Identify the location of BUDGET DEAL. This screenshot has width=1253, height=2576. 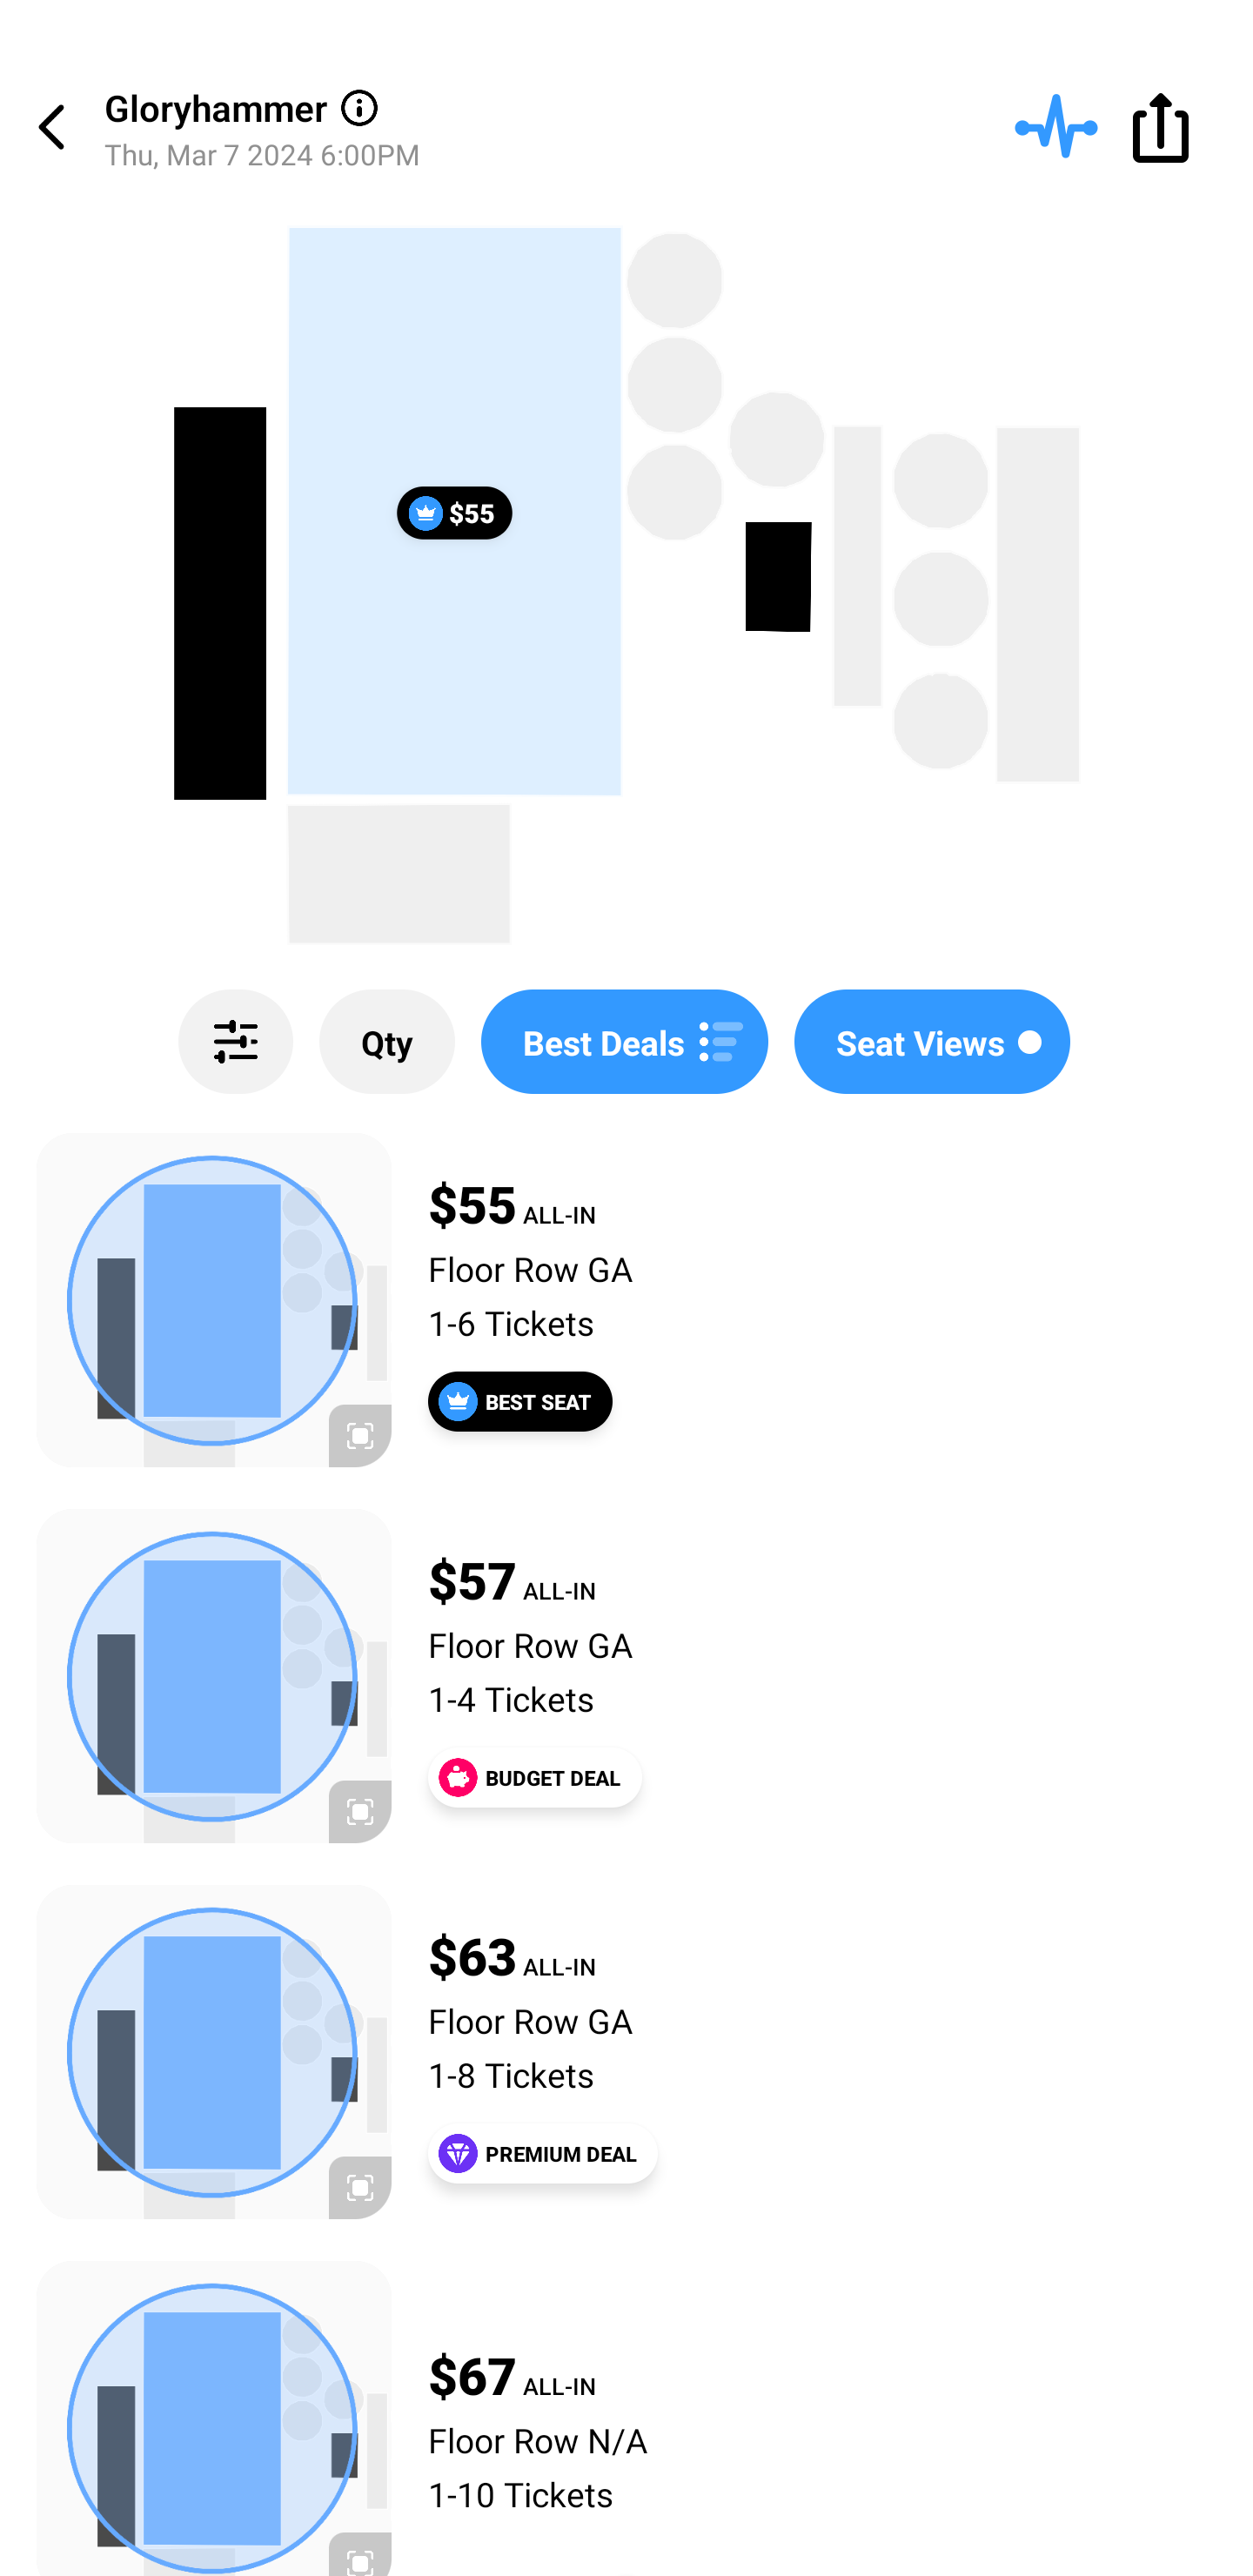
(534, 1777).